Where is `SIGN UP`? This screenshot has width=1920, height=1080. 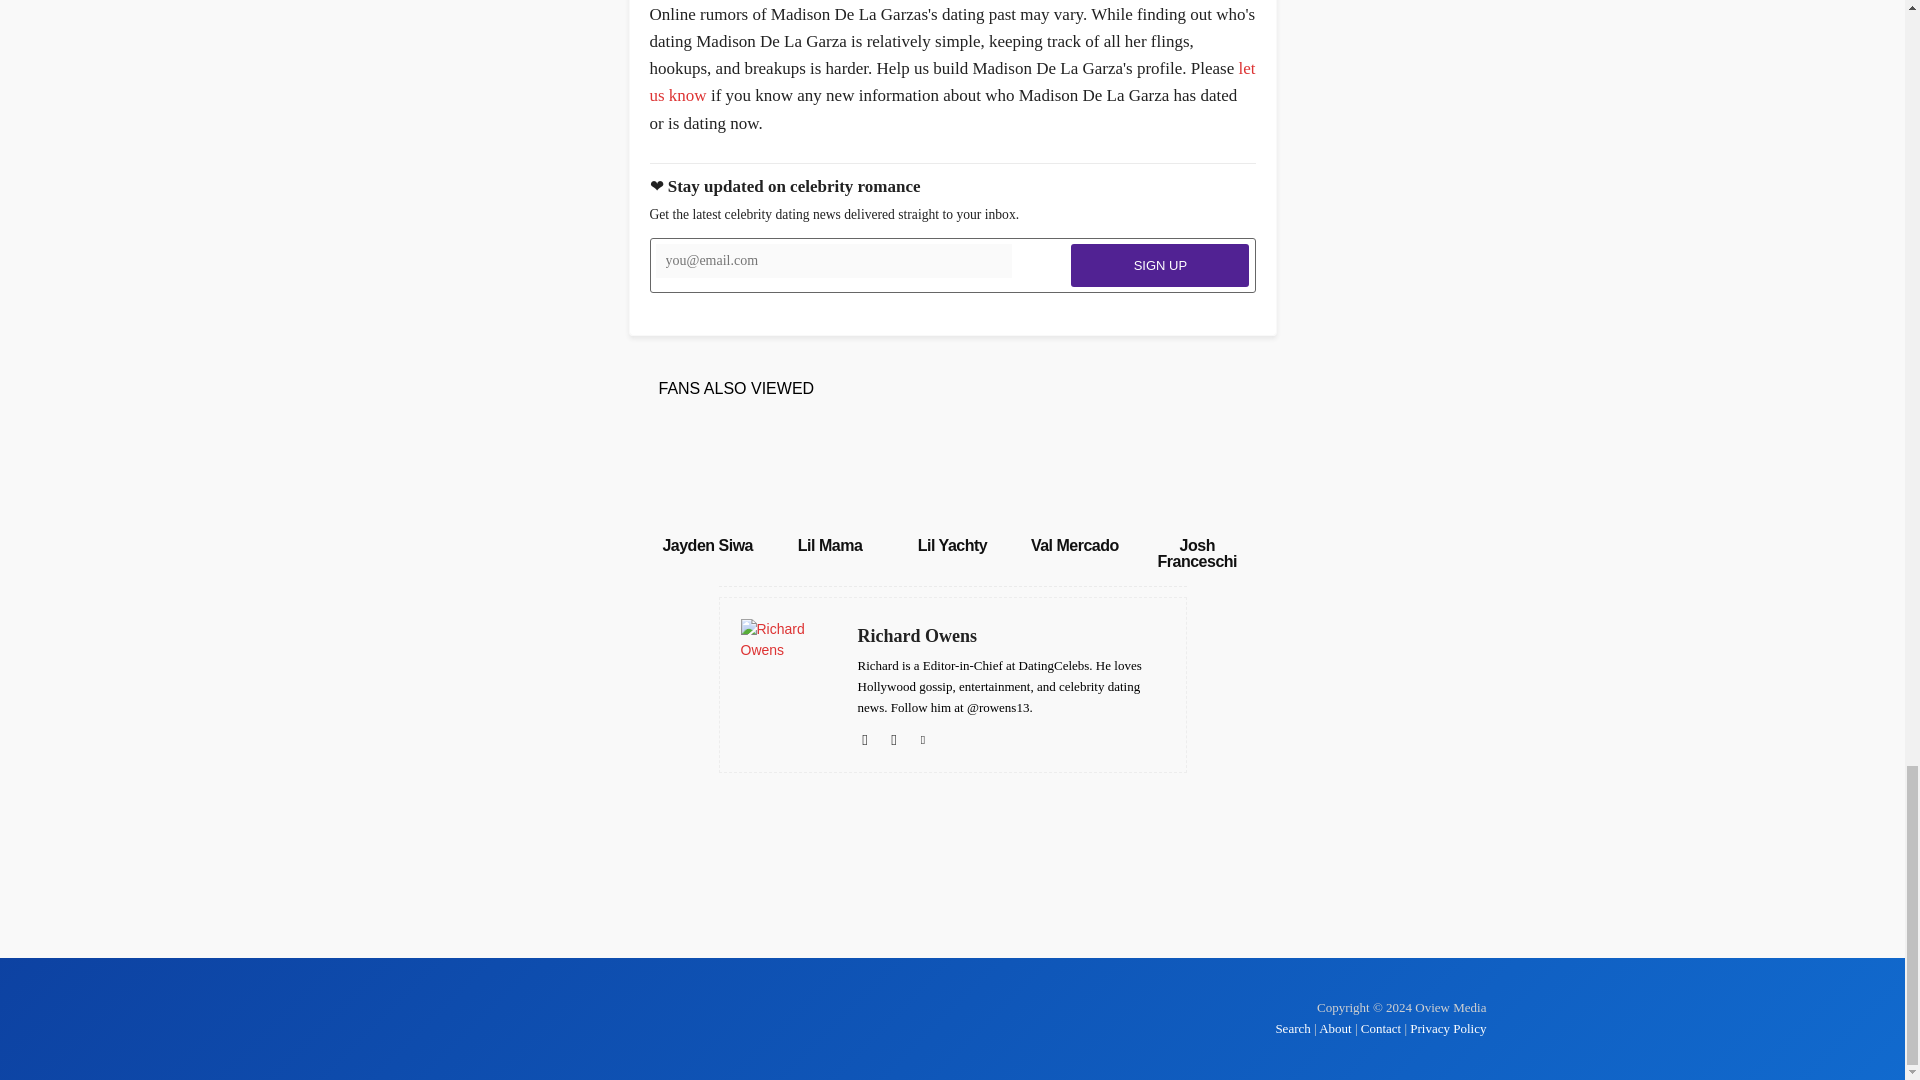
SIGN UP is located at coordinates (1160, 266).